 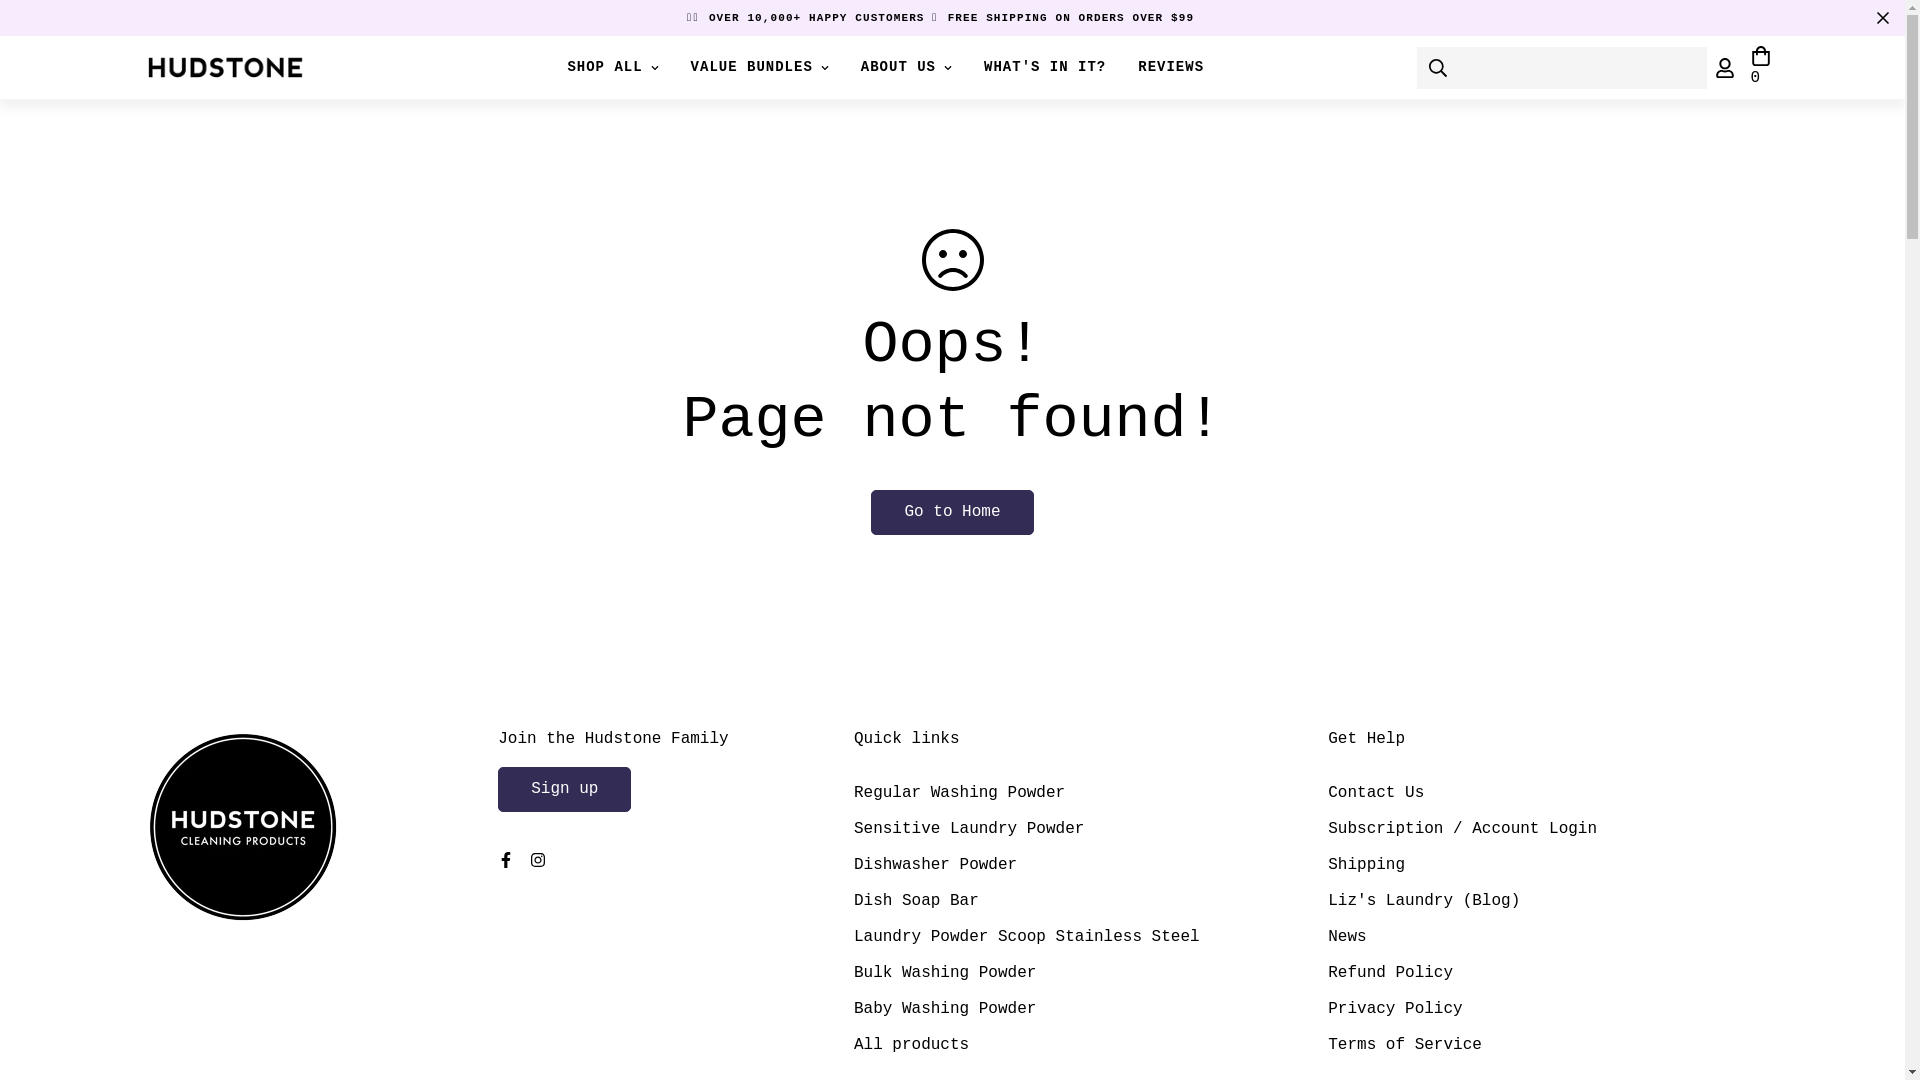 What do you see at coordinates (1366, 865) in the screenshot?
I see `Shipping` at bounding box center [1366, 865].